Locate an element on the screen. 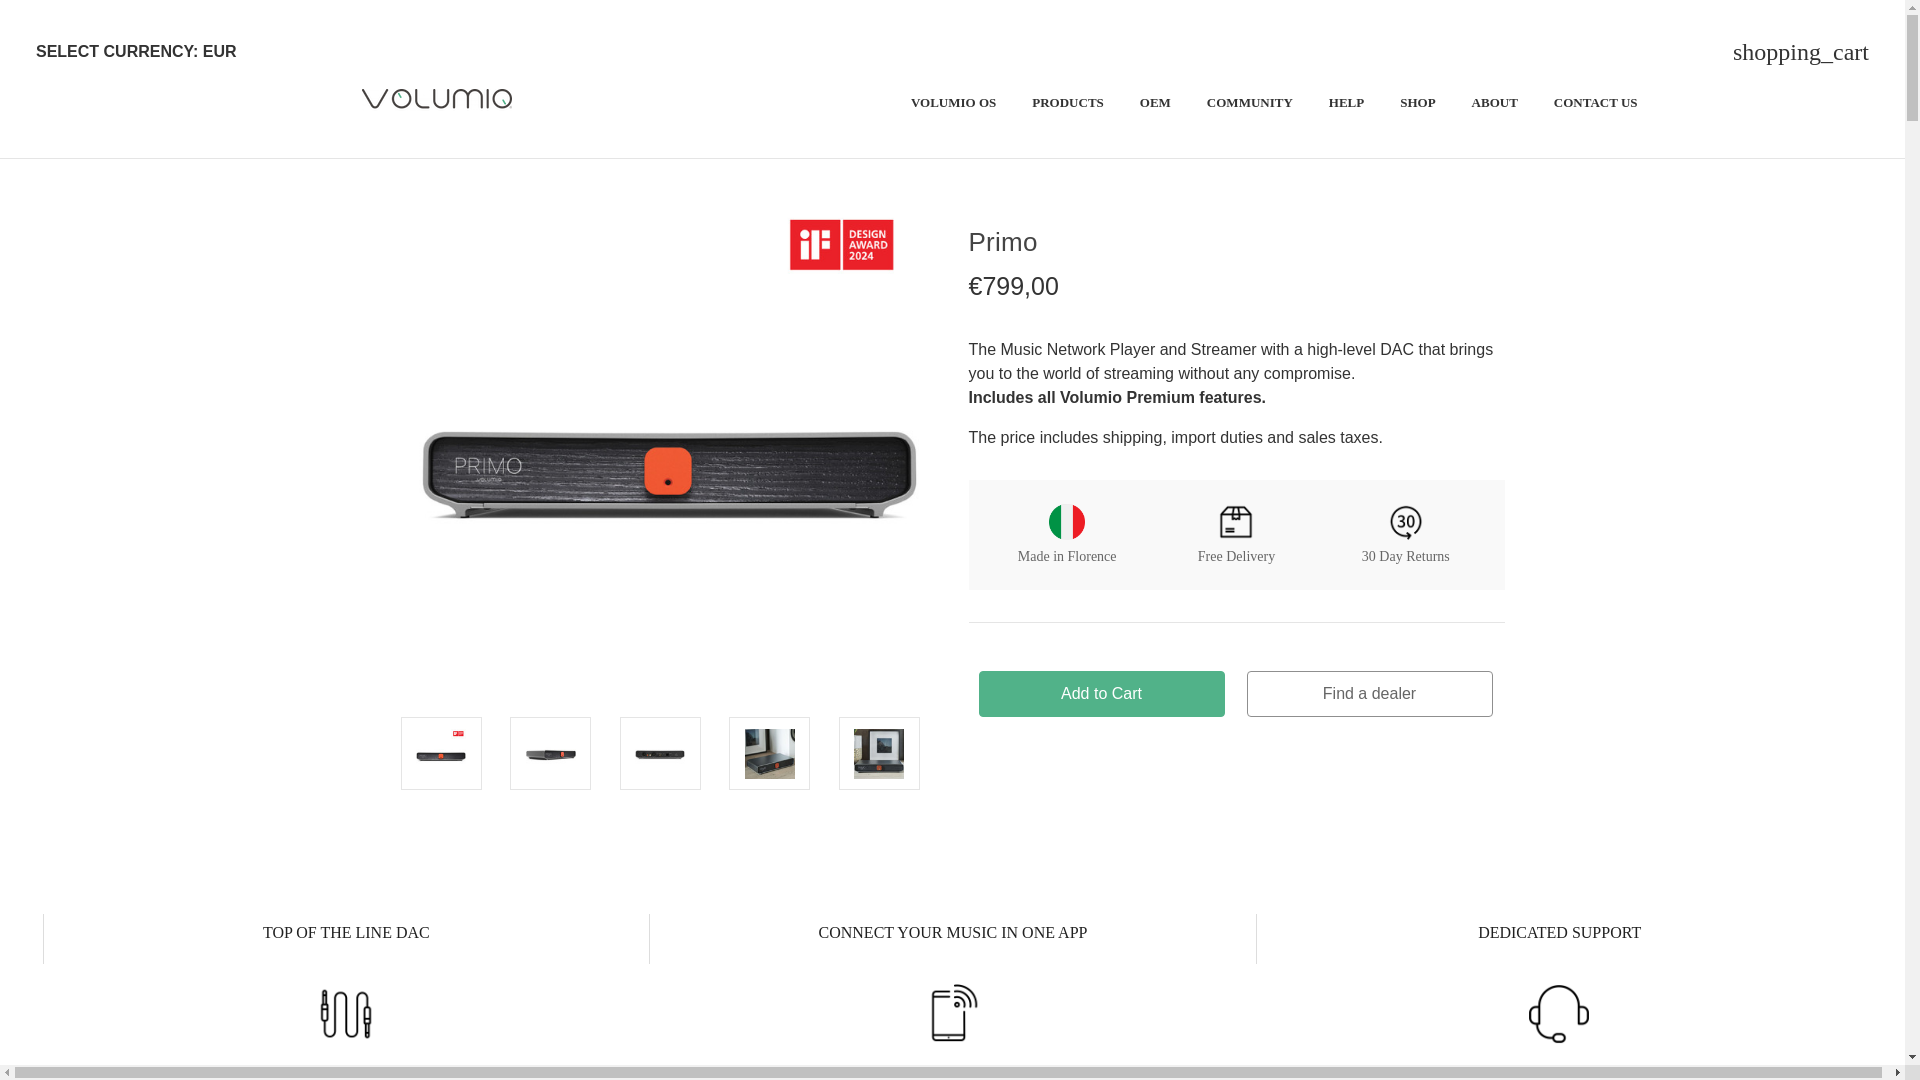 The image size is (1920, 1080). OEM is located at coordinates (1154, 106).